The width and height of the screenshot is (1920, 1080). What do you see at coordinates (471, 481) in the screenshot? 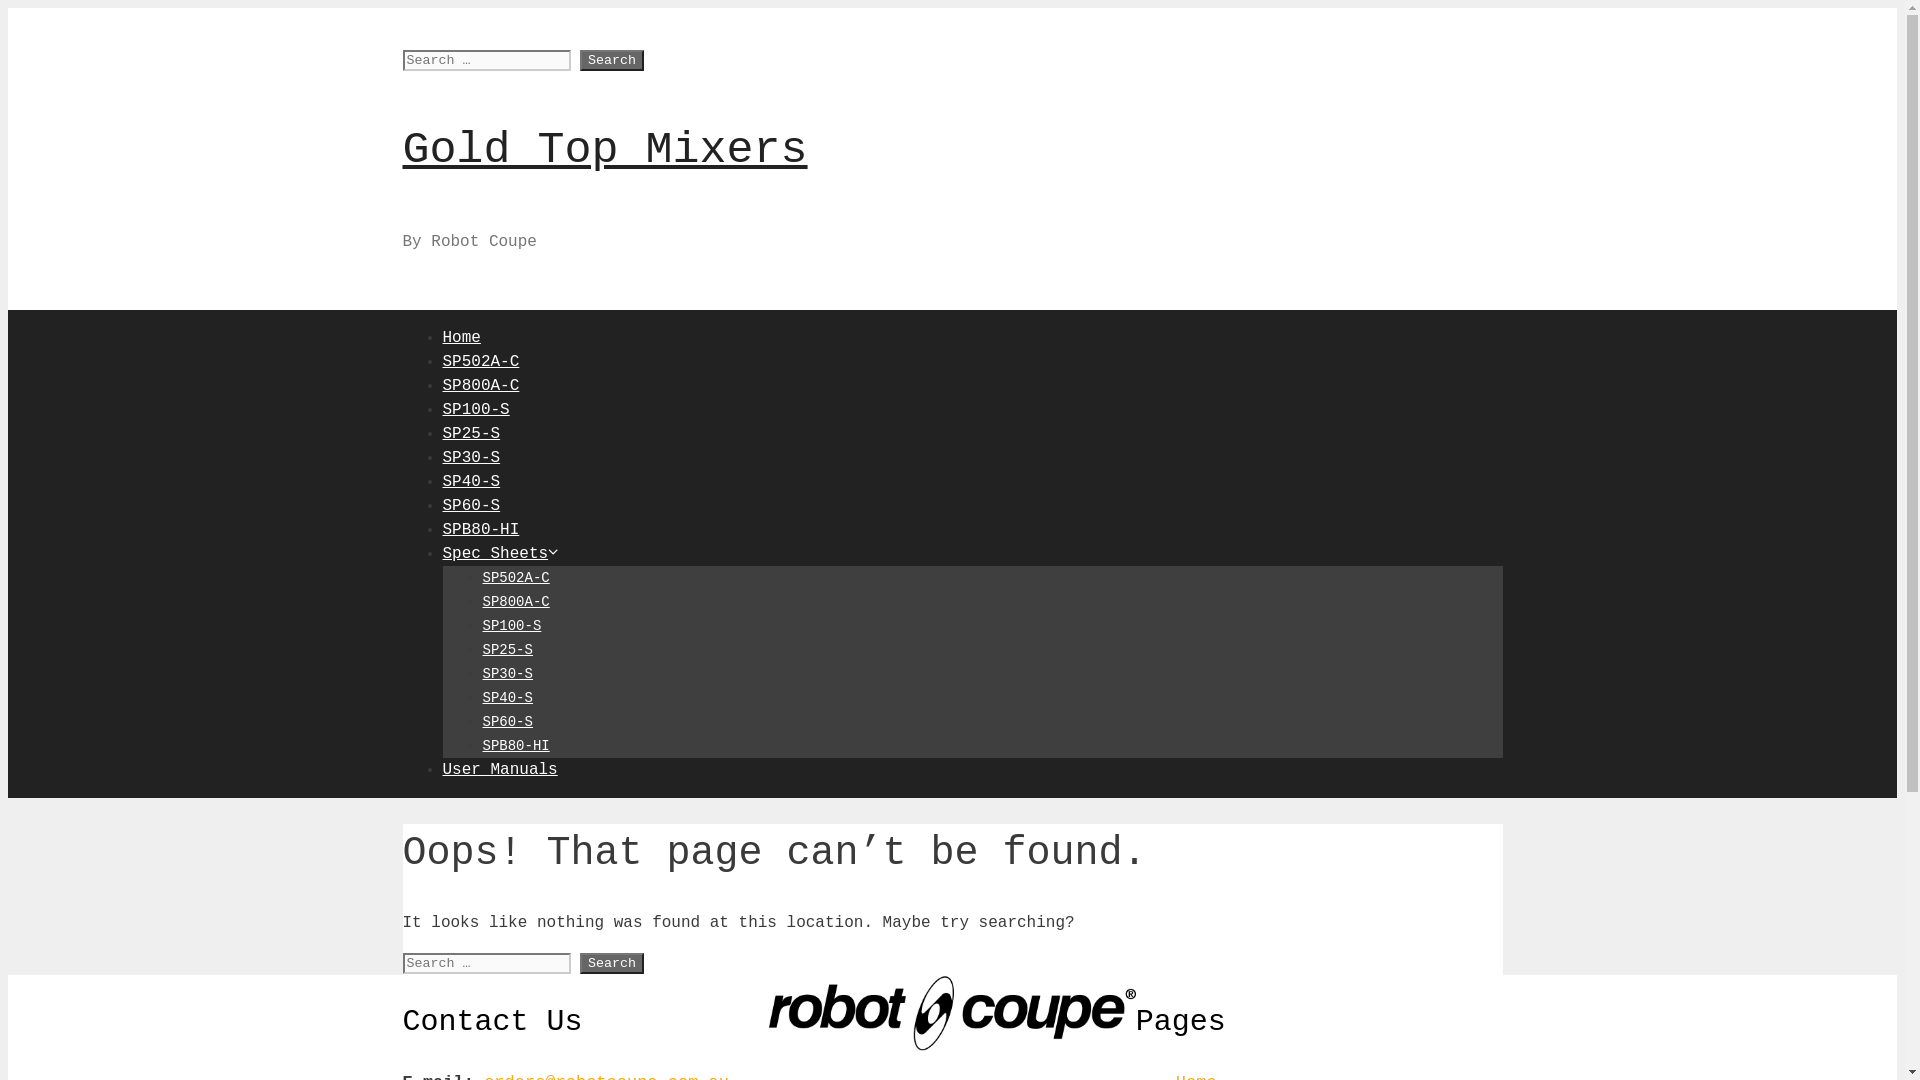
I see `SP40-S` at bounding box center [471, 481].